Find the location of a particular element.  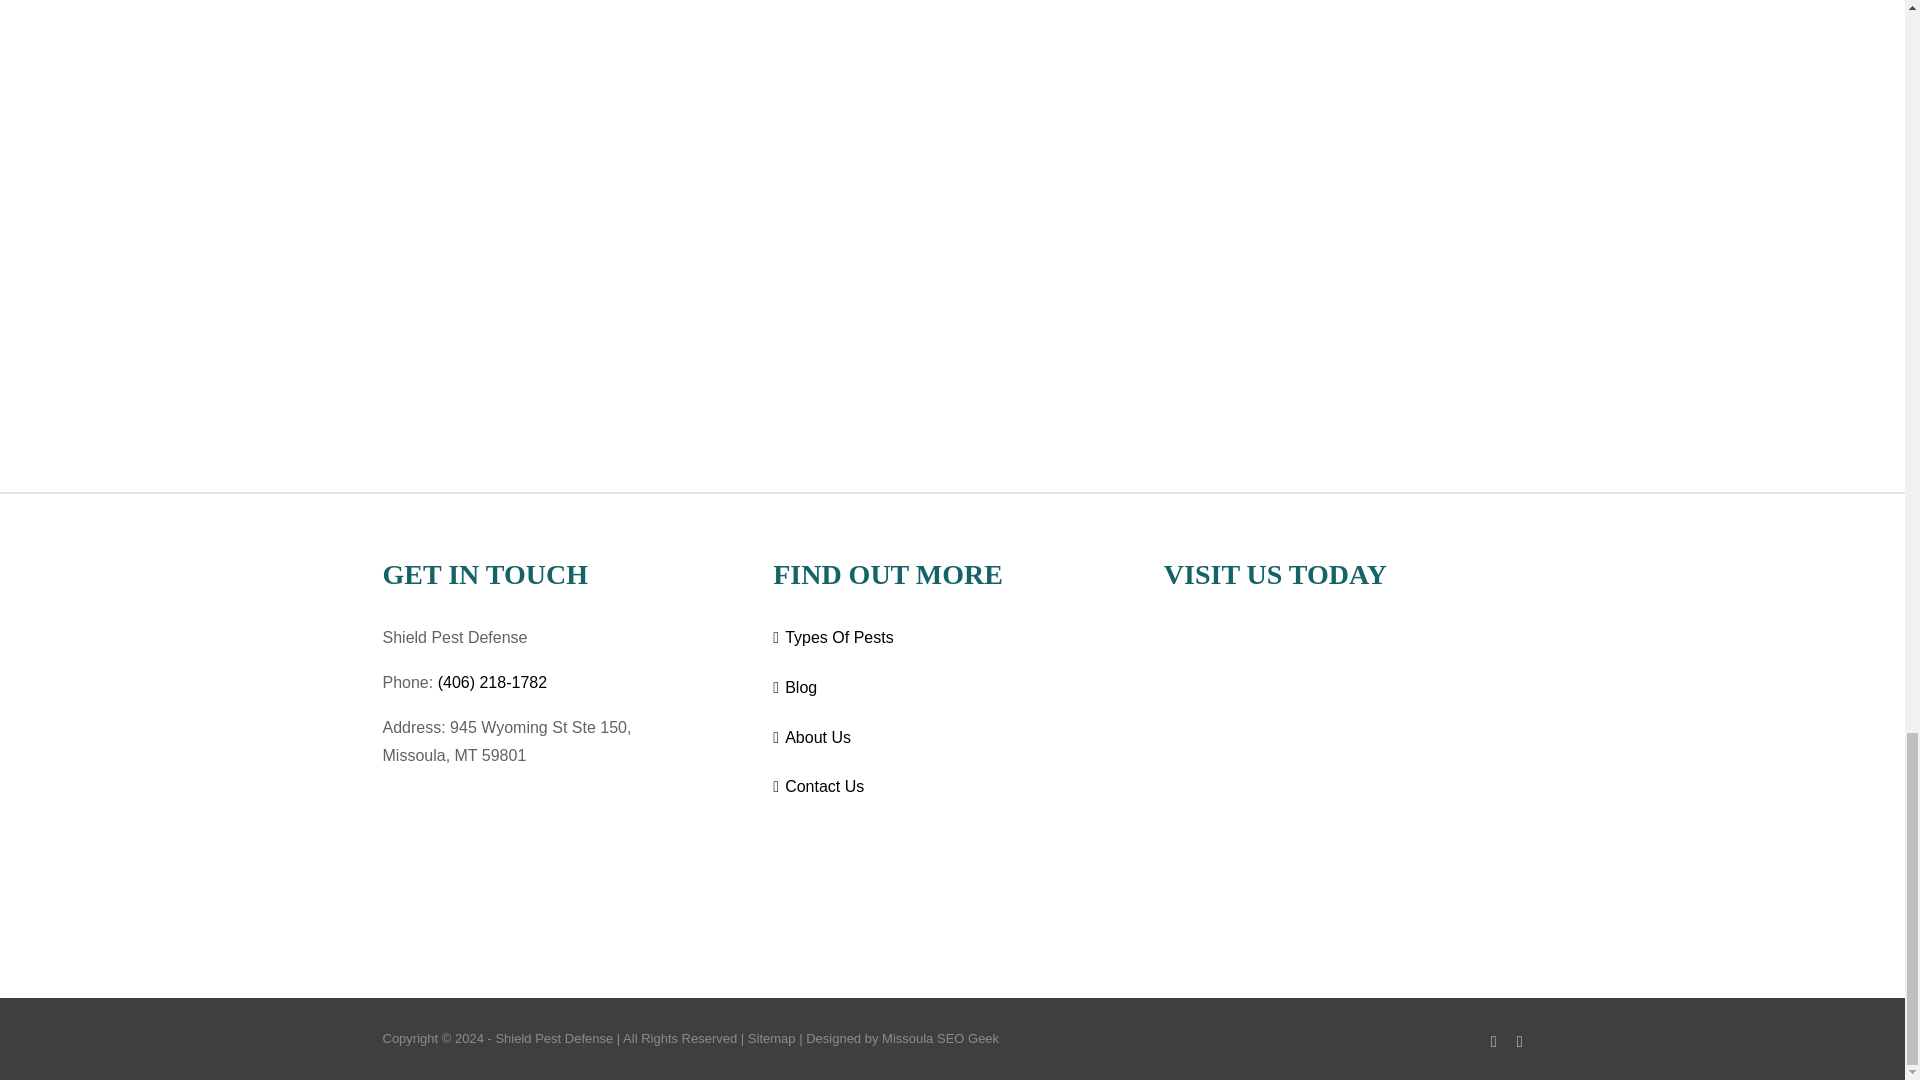

About Us is located at coordinates (953, 738).